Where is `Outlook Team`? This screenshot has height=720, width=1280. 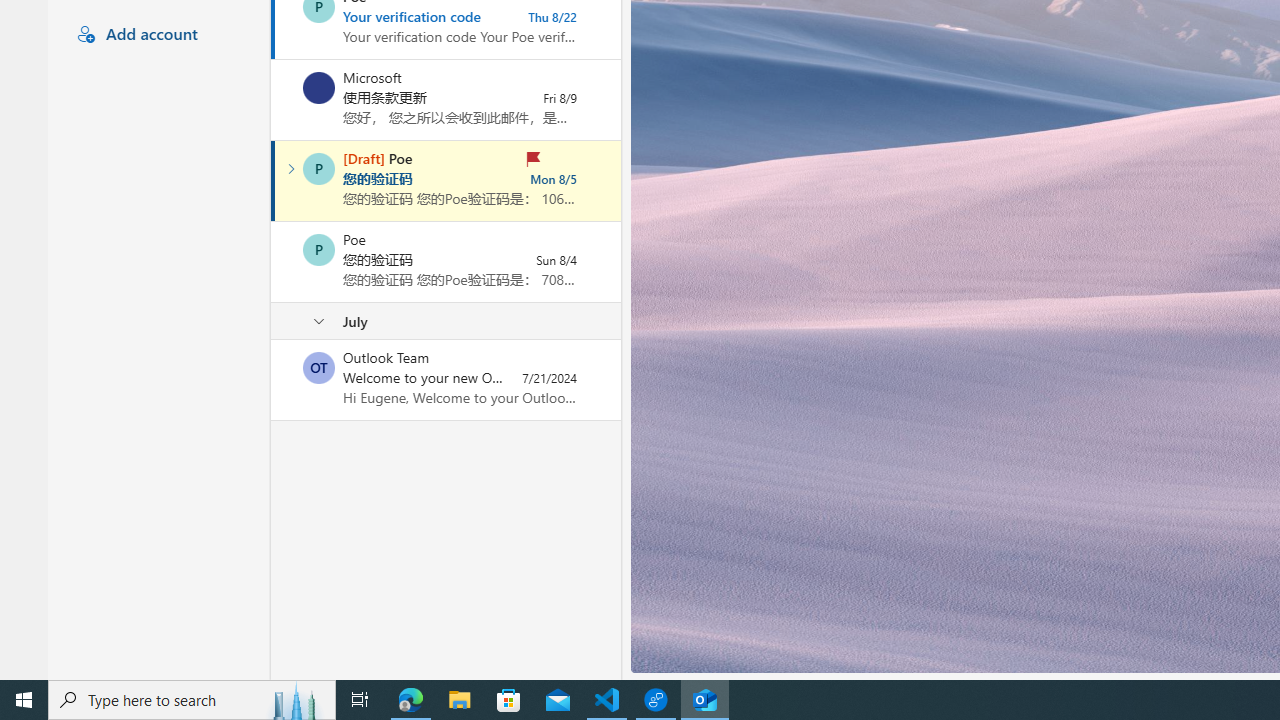
Outlook Team is located at coordinates (319, 368).